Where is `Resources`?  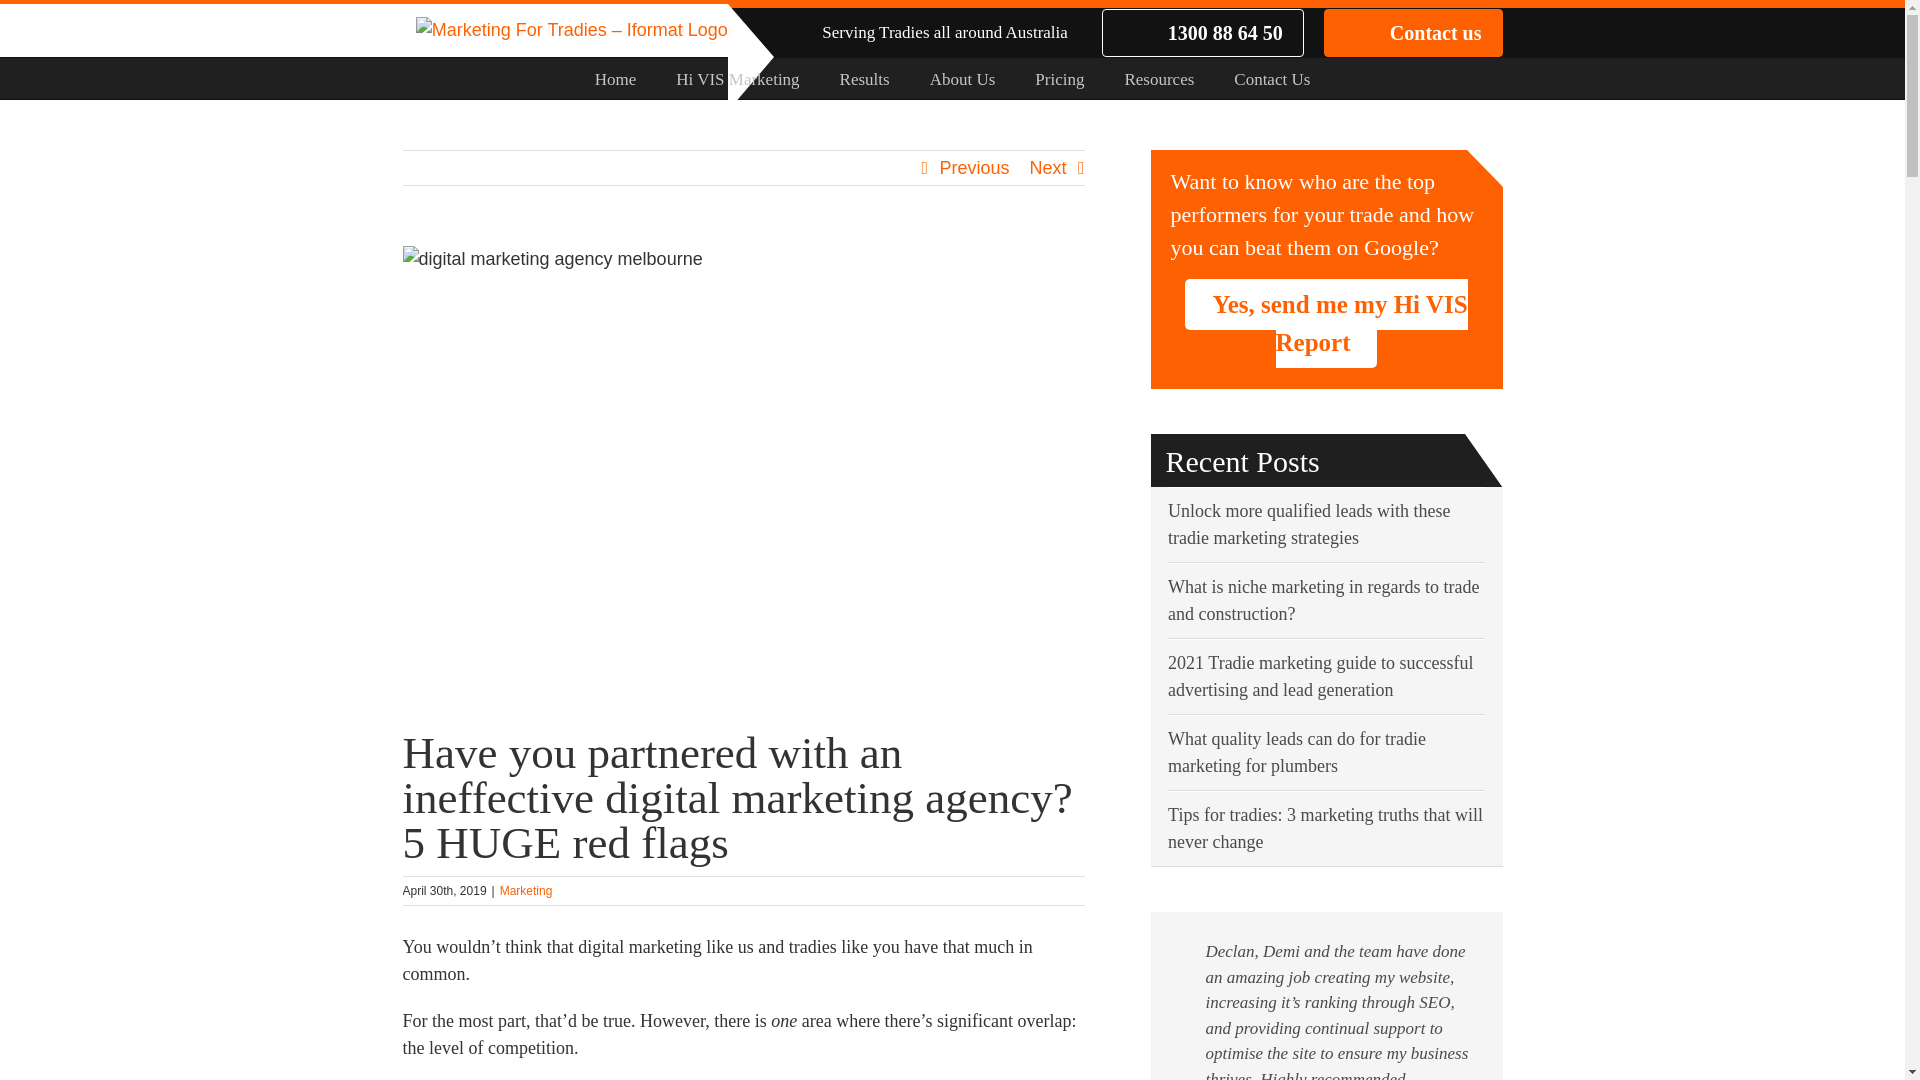 Resources is located at coordinates (1159, 78).